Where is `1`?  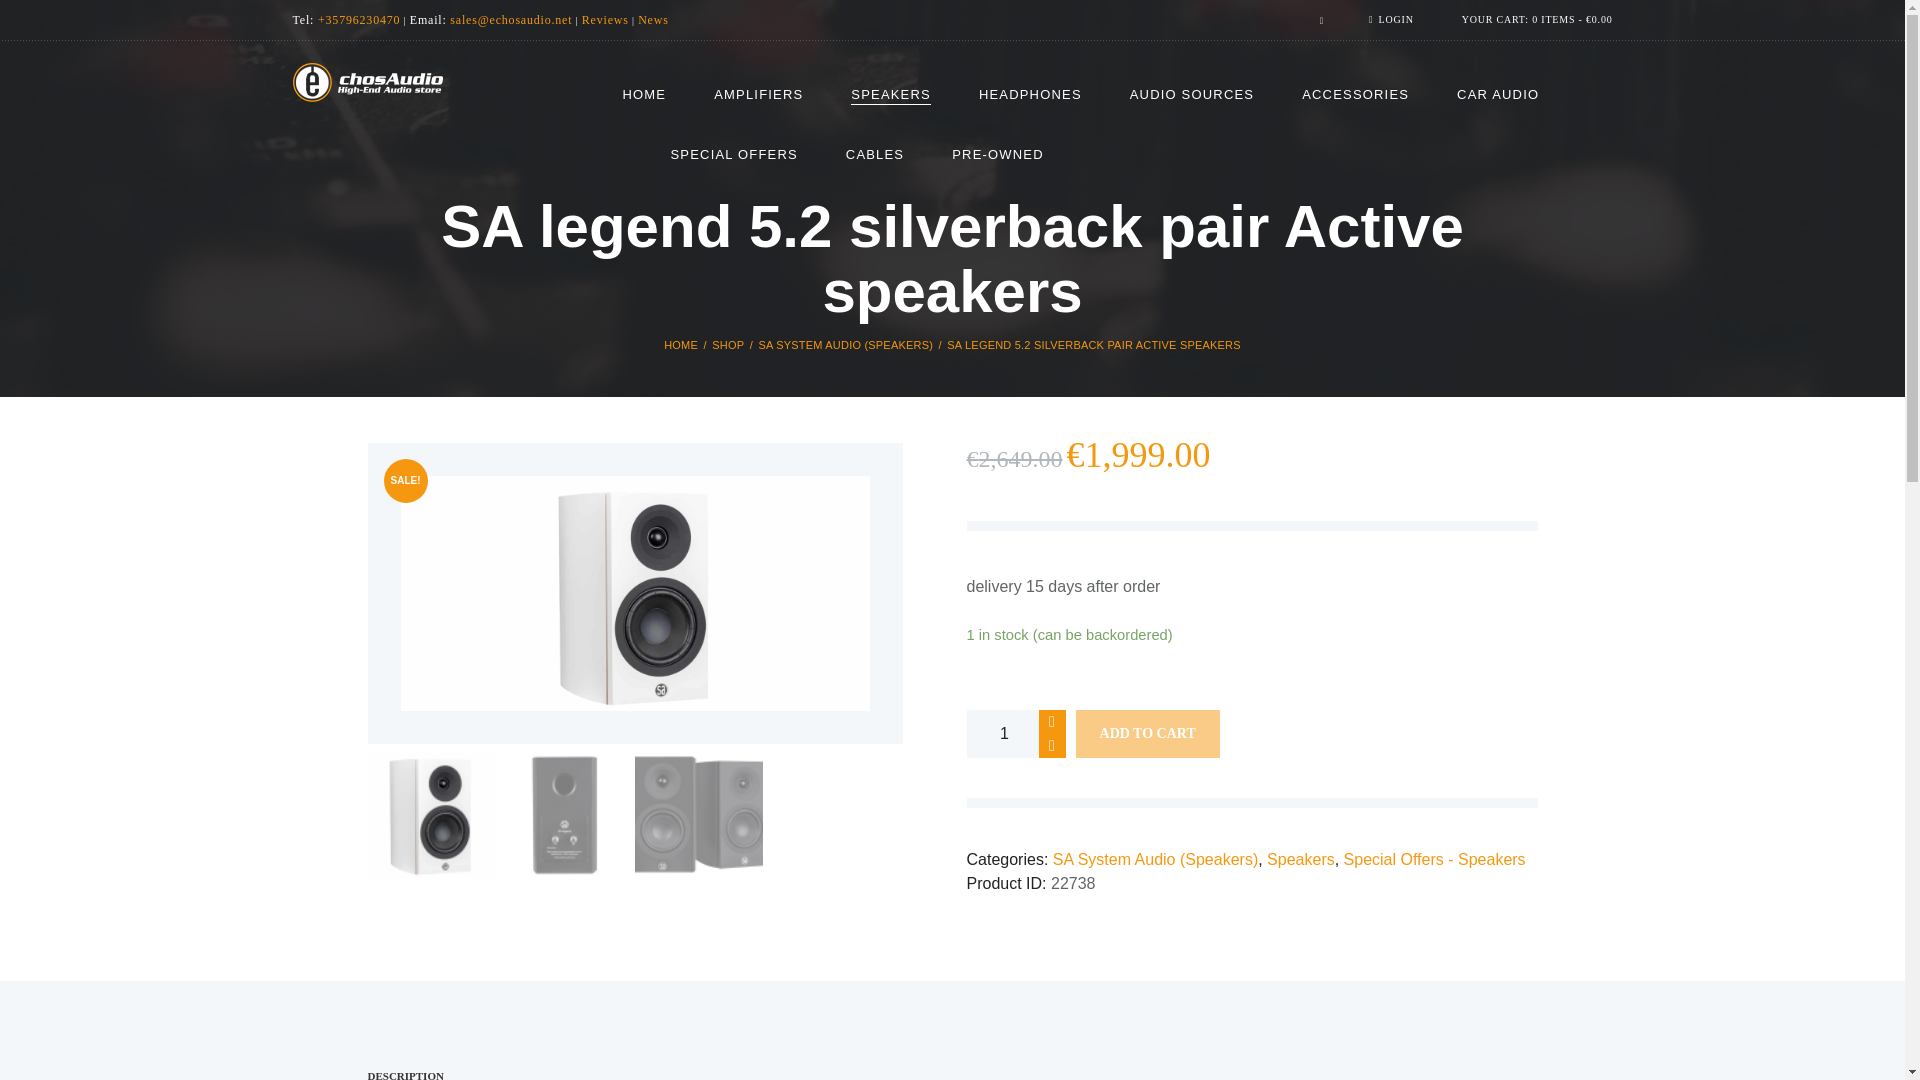 1 is located at coordinates (1016, 734).